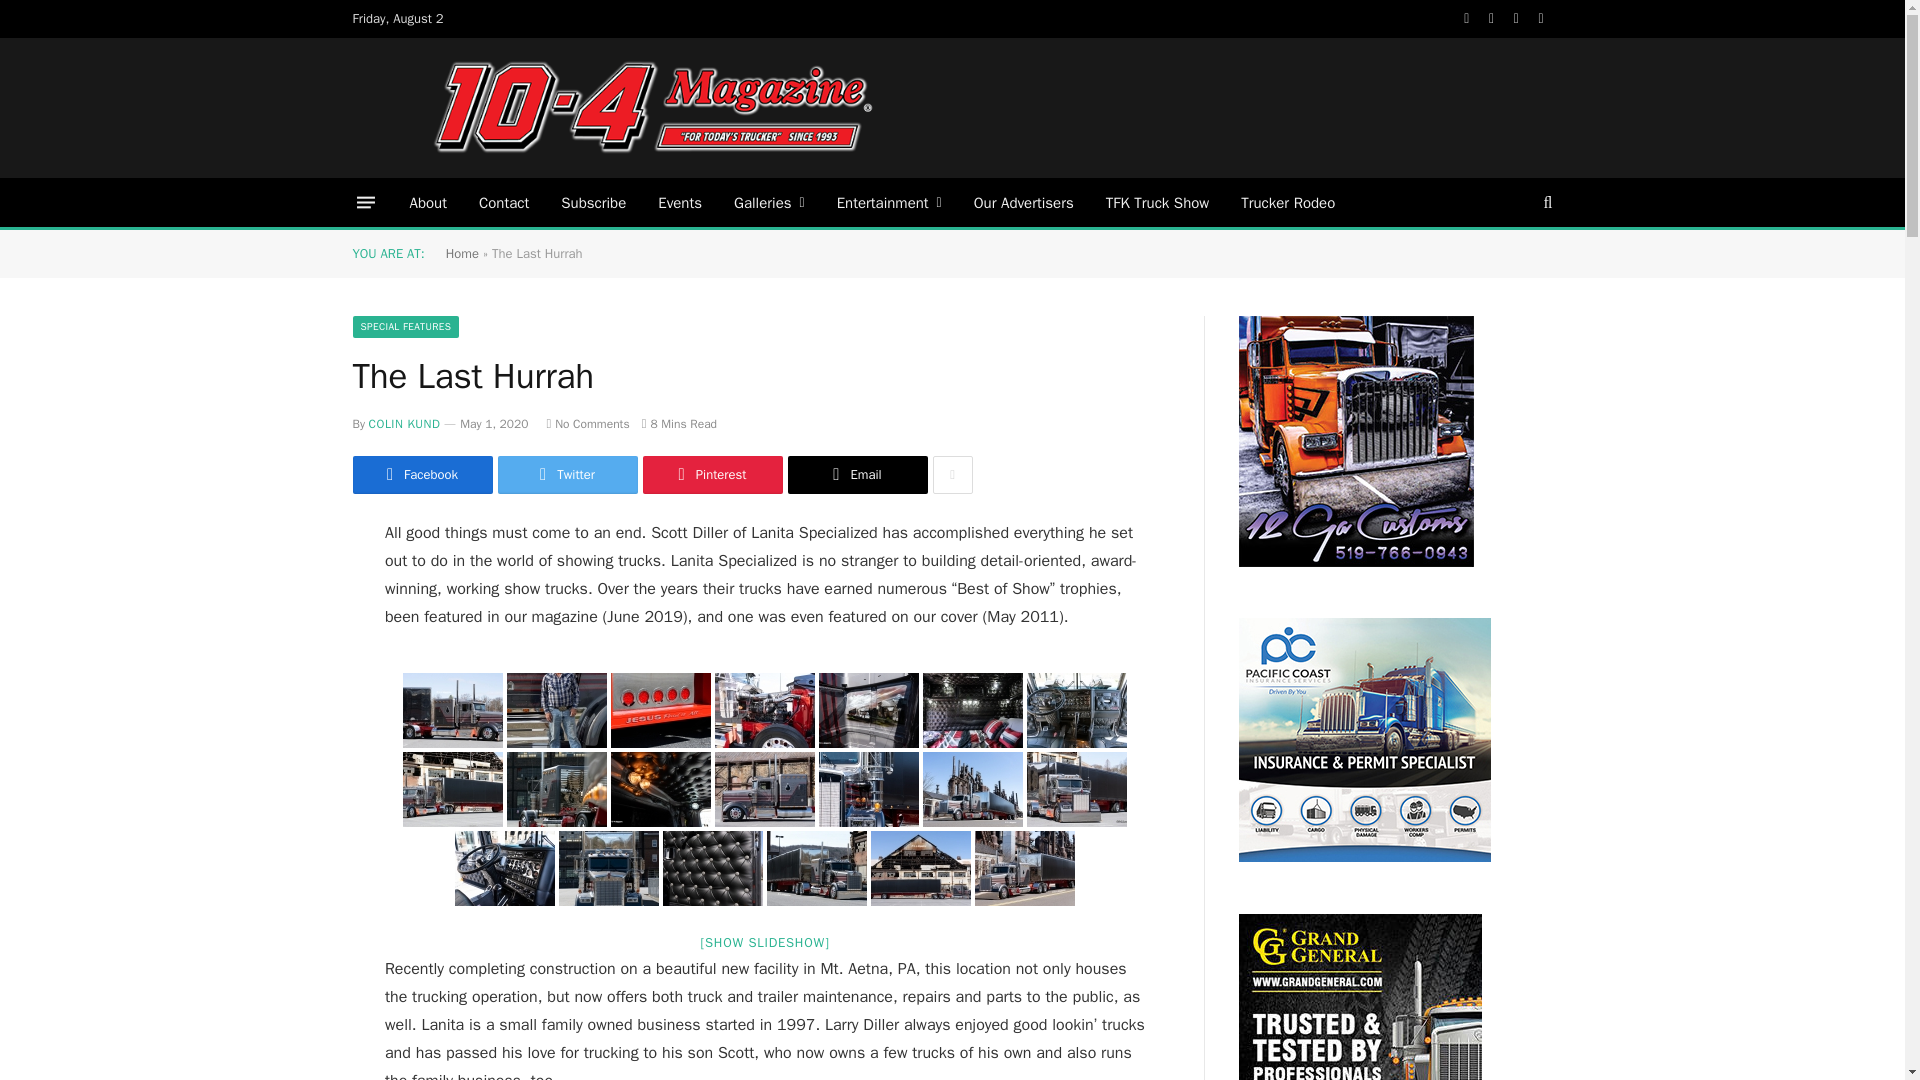 The image size is (1920, 1080). Describe the element at coordinates (421, 474) in the screenshot. I see `Facebook` at that location.